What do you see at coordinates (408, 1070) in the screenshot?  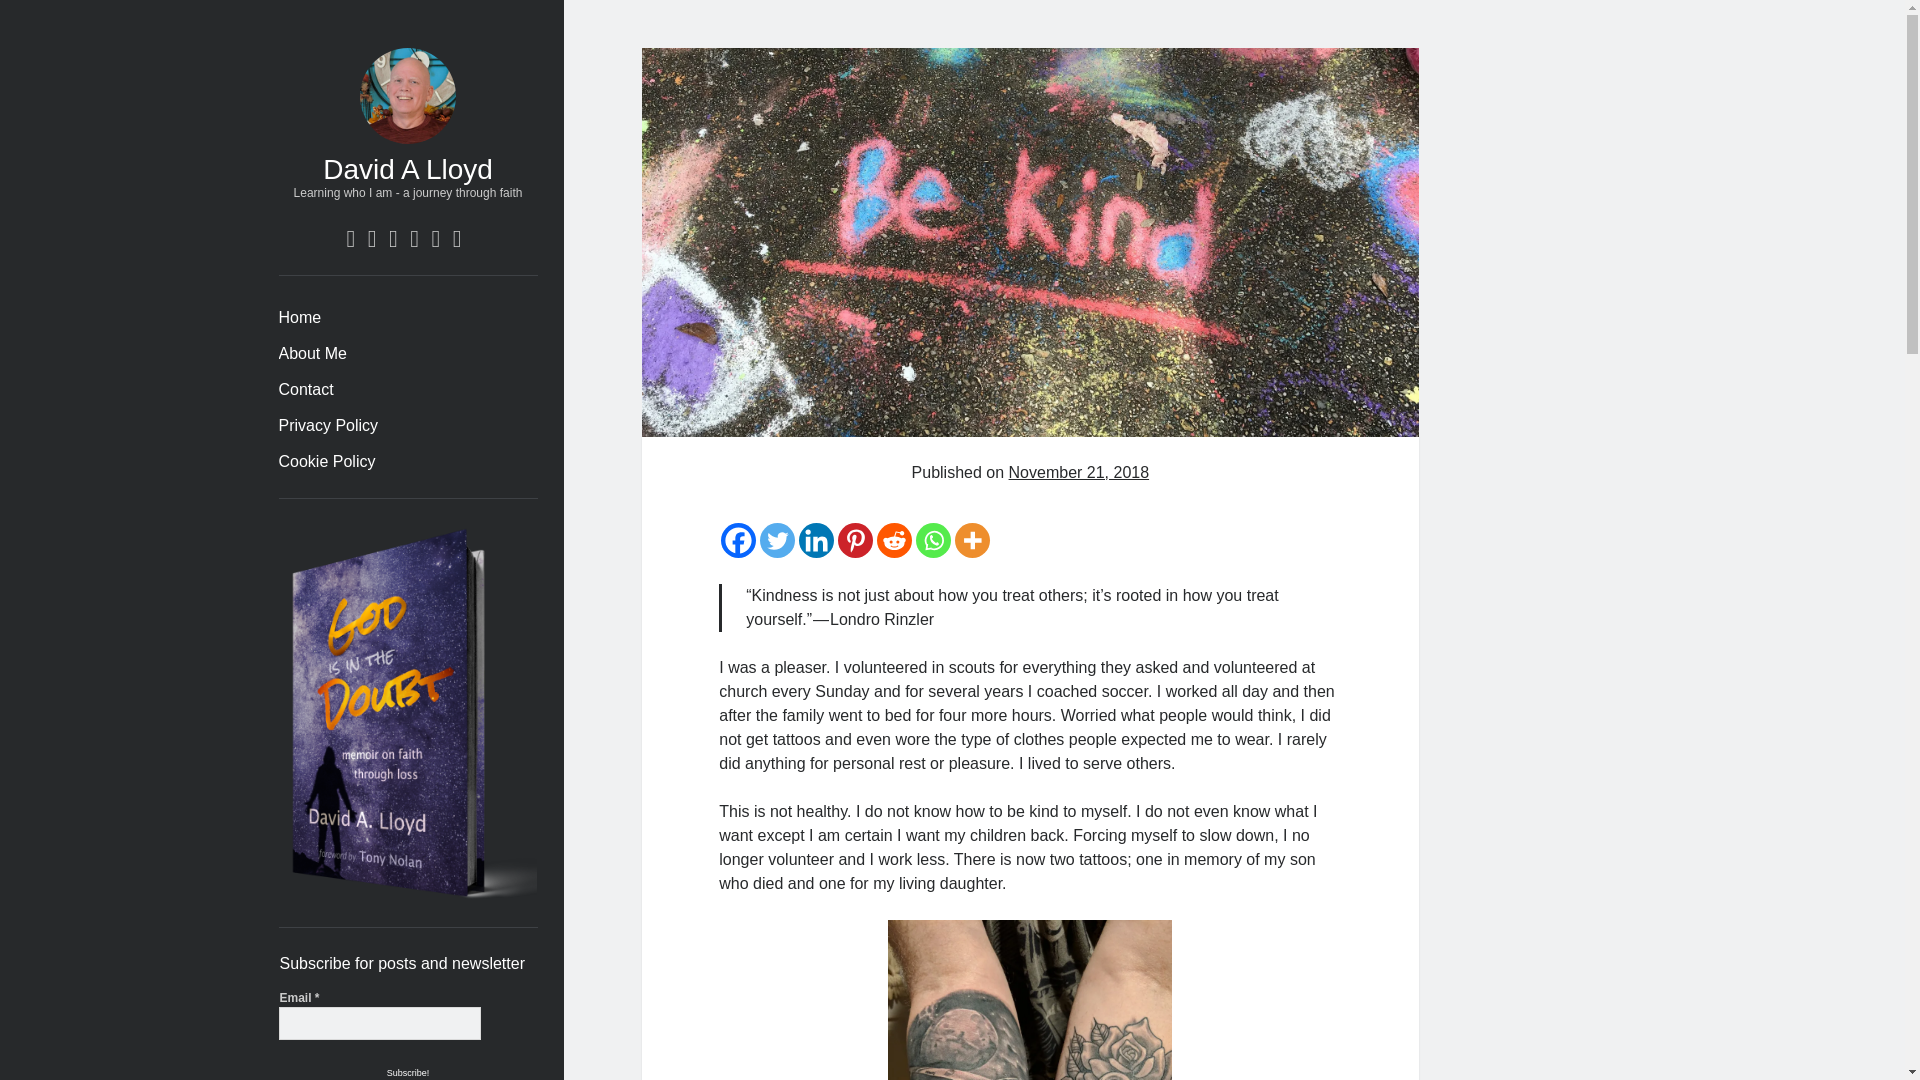 I see `Subscribe!` at bounding box center [408, 1070].